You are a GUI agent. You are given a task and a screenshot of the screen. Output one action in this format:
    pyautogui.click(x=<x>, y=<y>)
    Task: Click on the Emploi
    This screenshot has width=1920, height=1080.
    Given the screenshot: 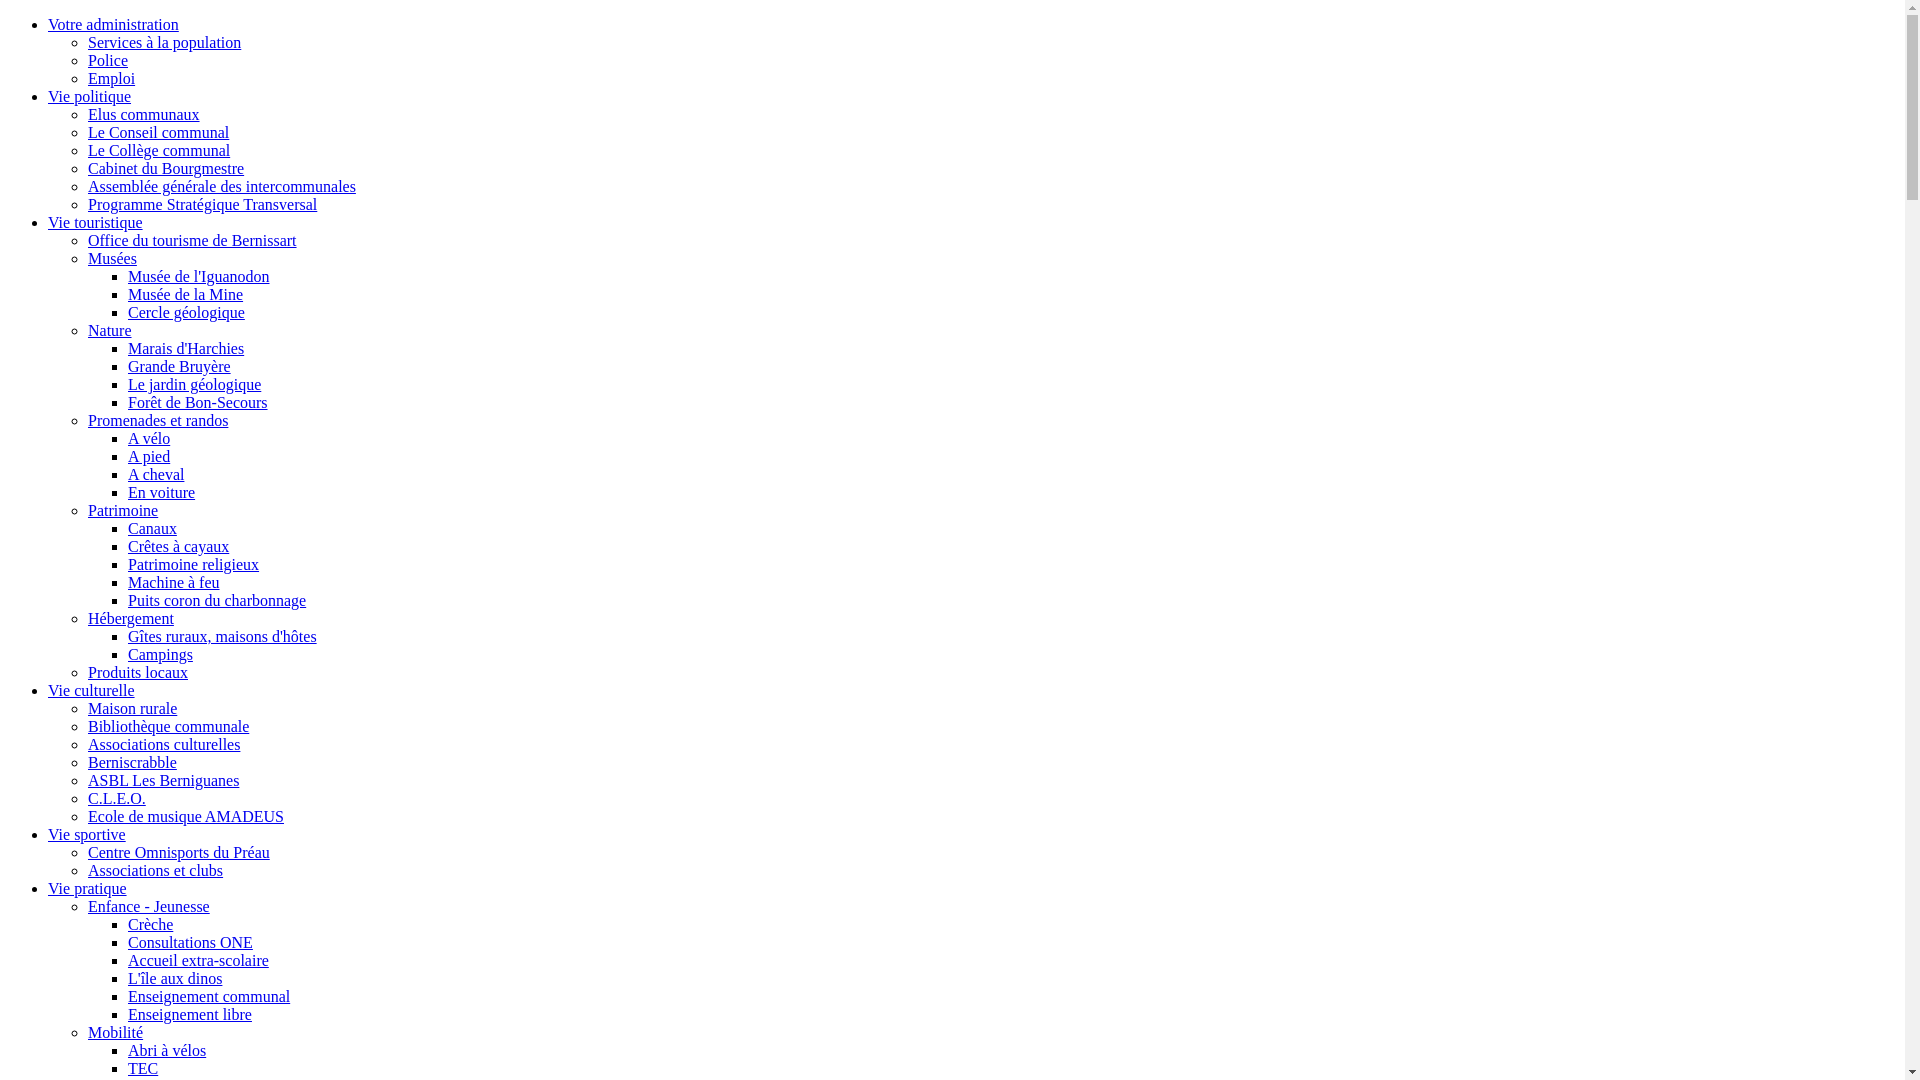 What is the action you would take?
    pyautogui.click(x=112, y=78)
    